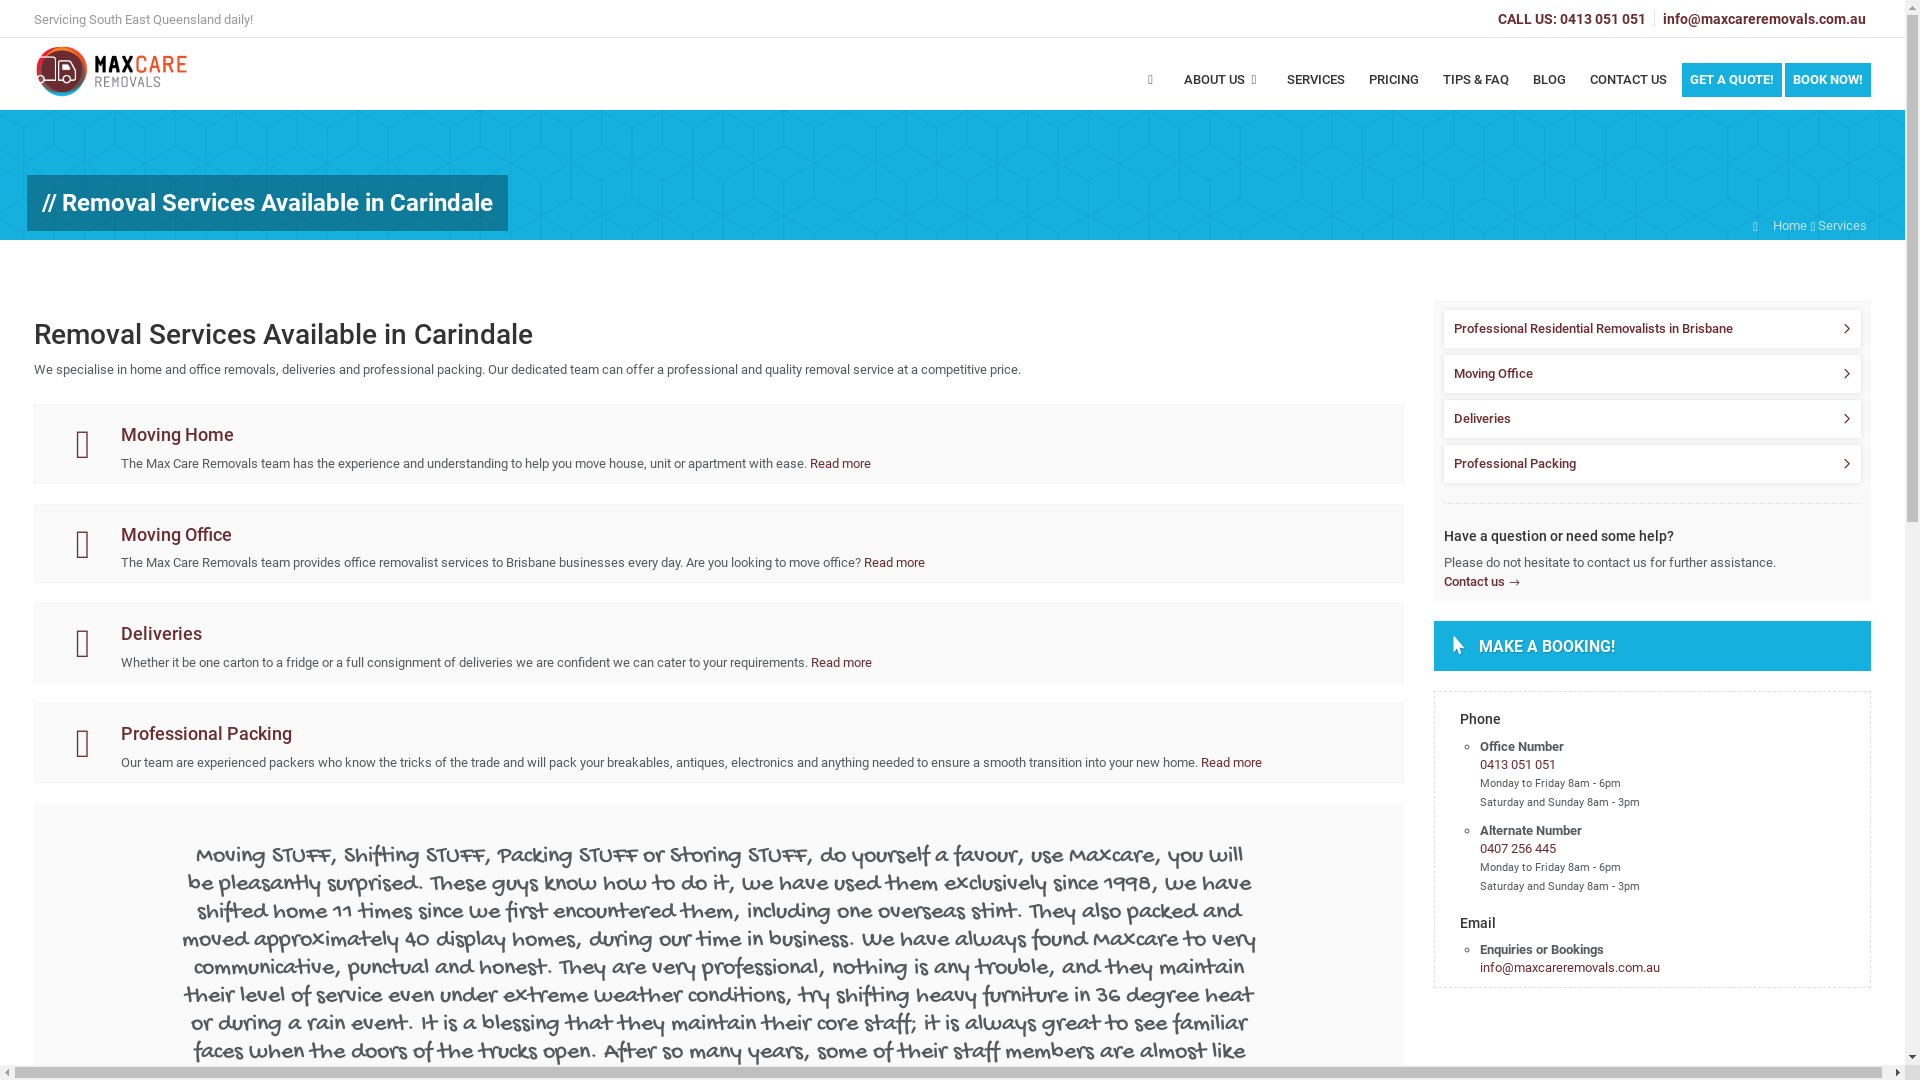 Image resolution: width=1920 pixels, height=1080 pixels. I want to click on Contact us, so click(1482, 582).